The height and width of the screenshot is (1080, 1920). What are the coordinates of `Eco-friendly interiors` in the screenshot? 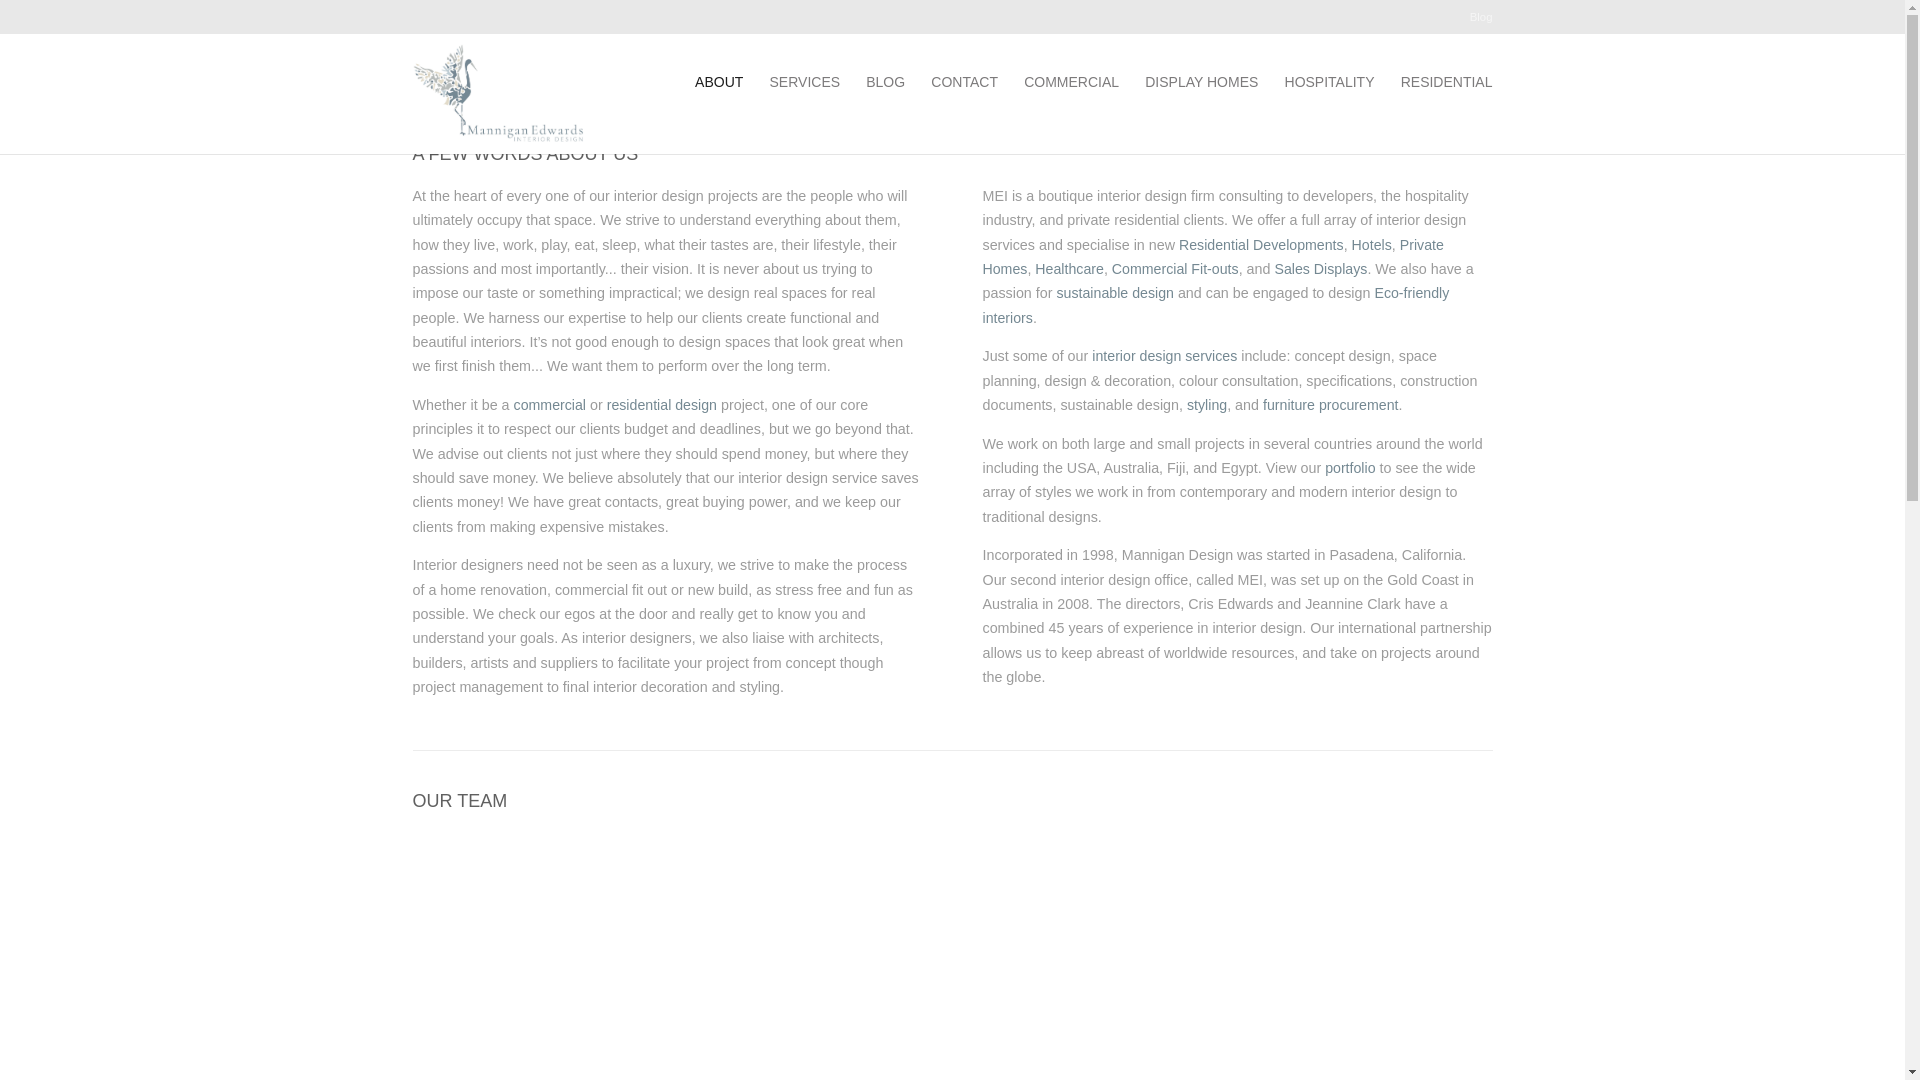 It's located at (1216, 305).